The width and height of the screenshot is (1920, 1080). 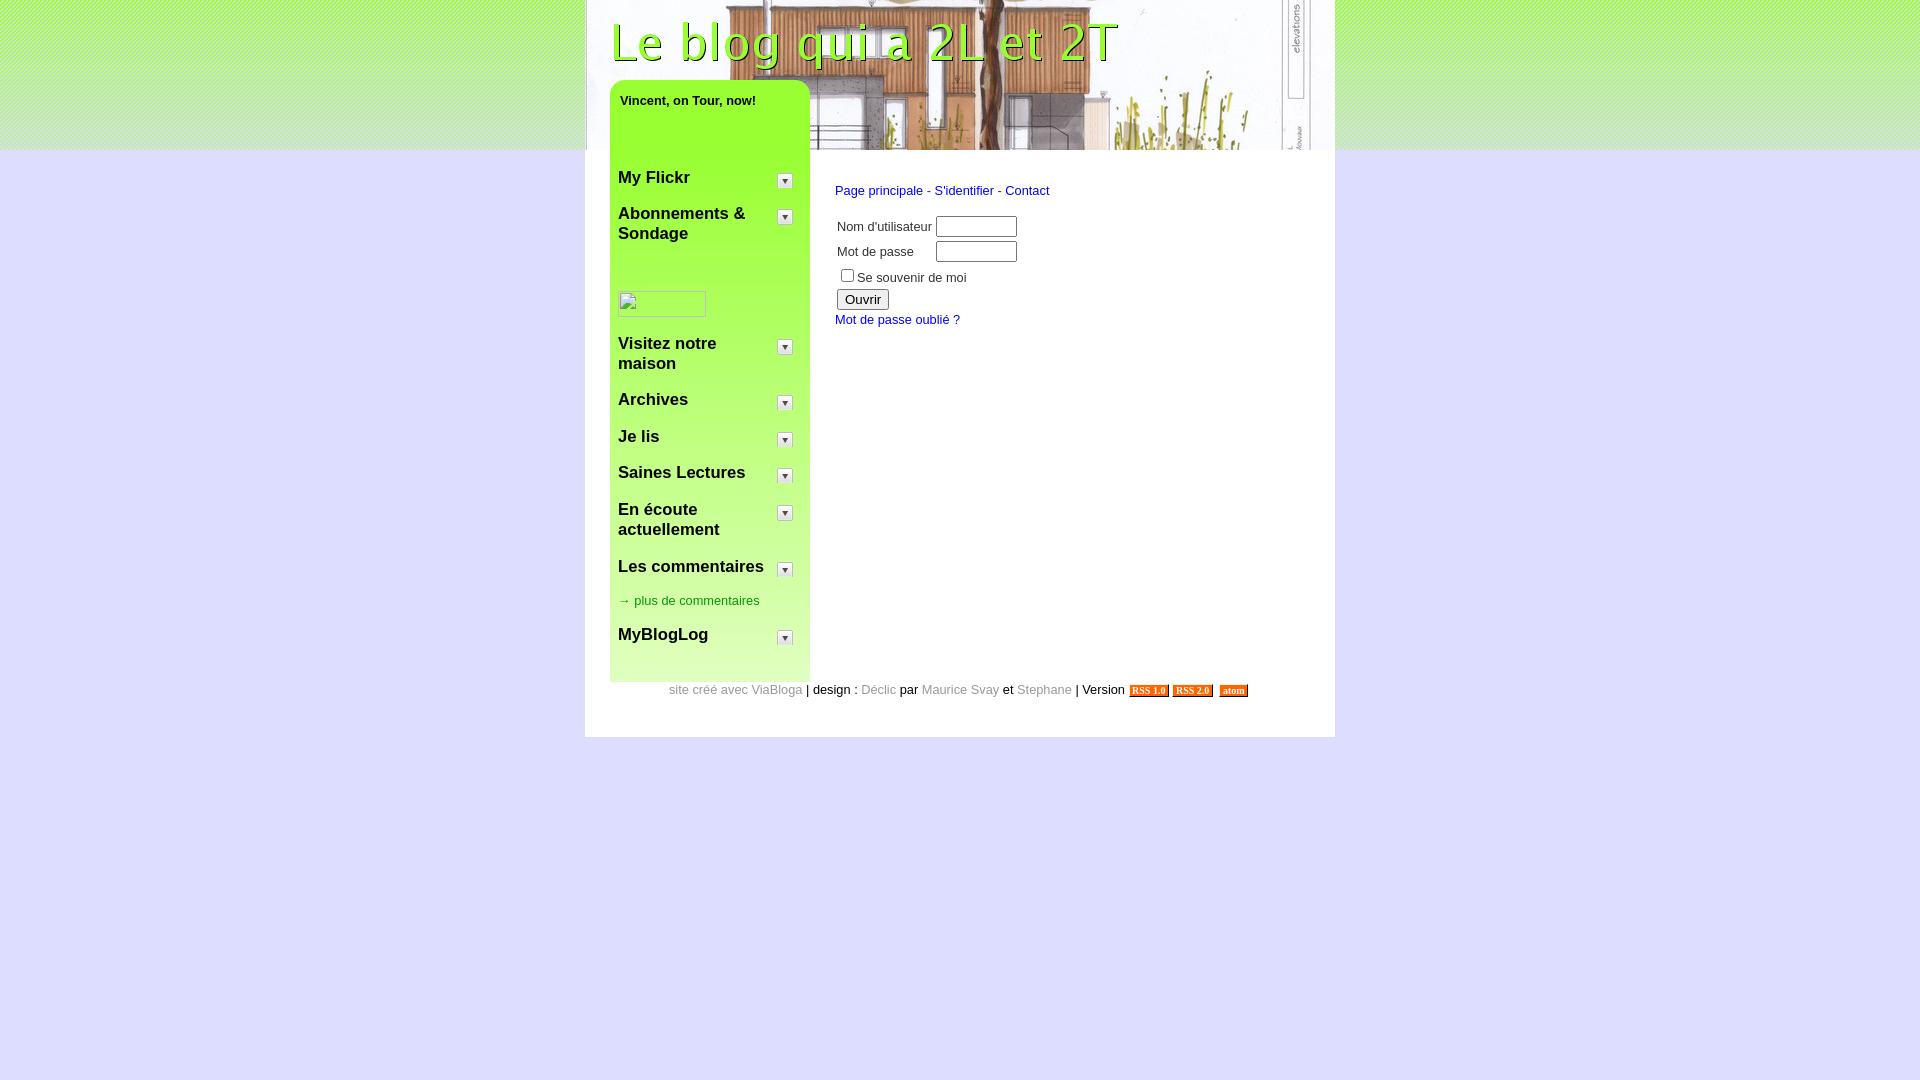 I want to click on S'identifier, so click(x=964, y=190).